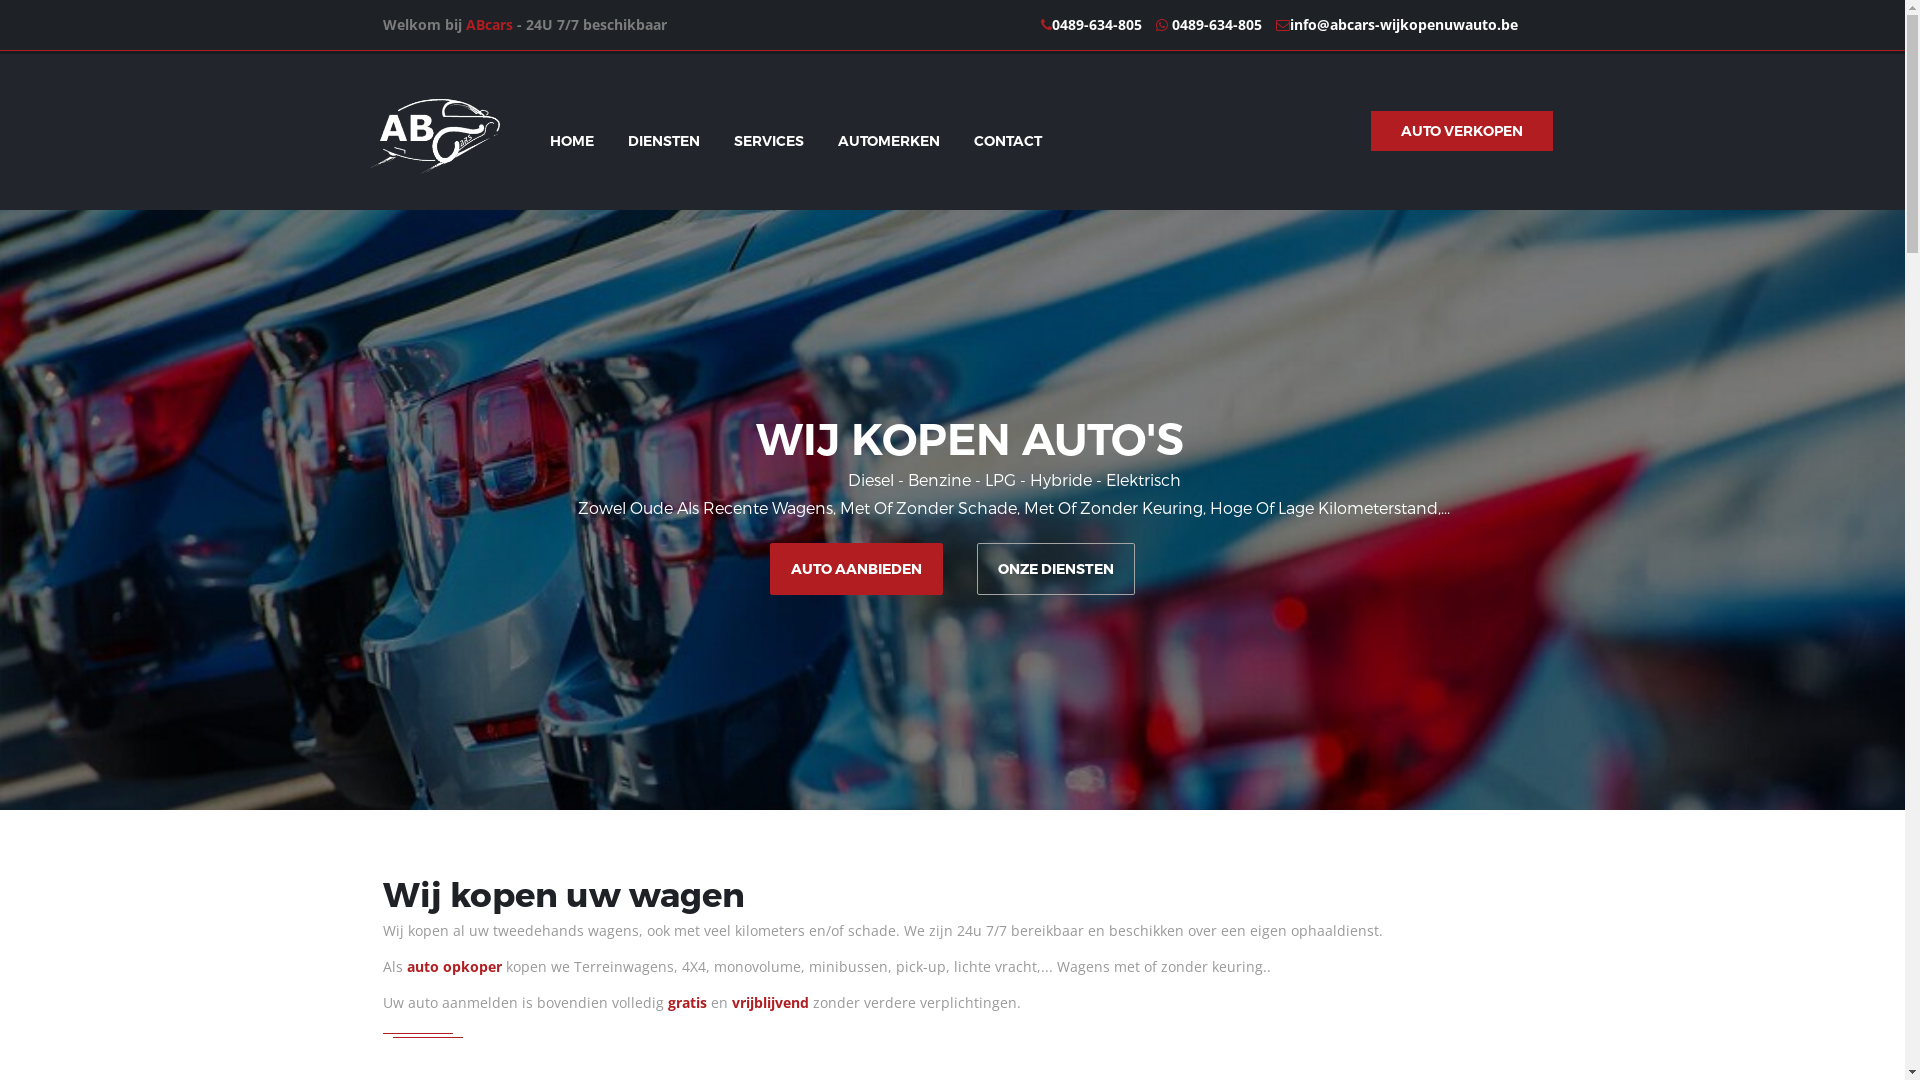 This screenshot has width=1920, height=1080. I want to click on AUTOMERKEN, so click(888, 141).